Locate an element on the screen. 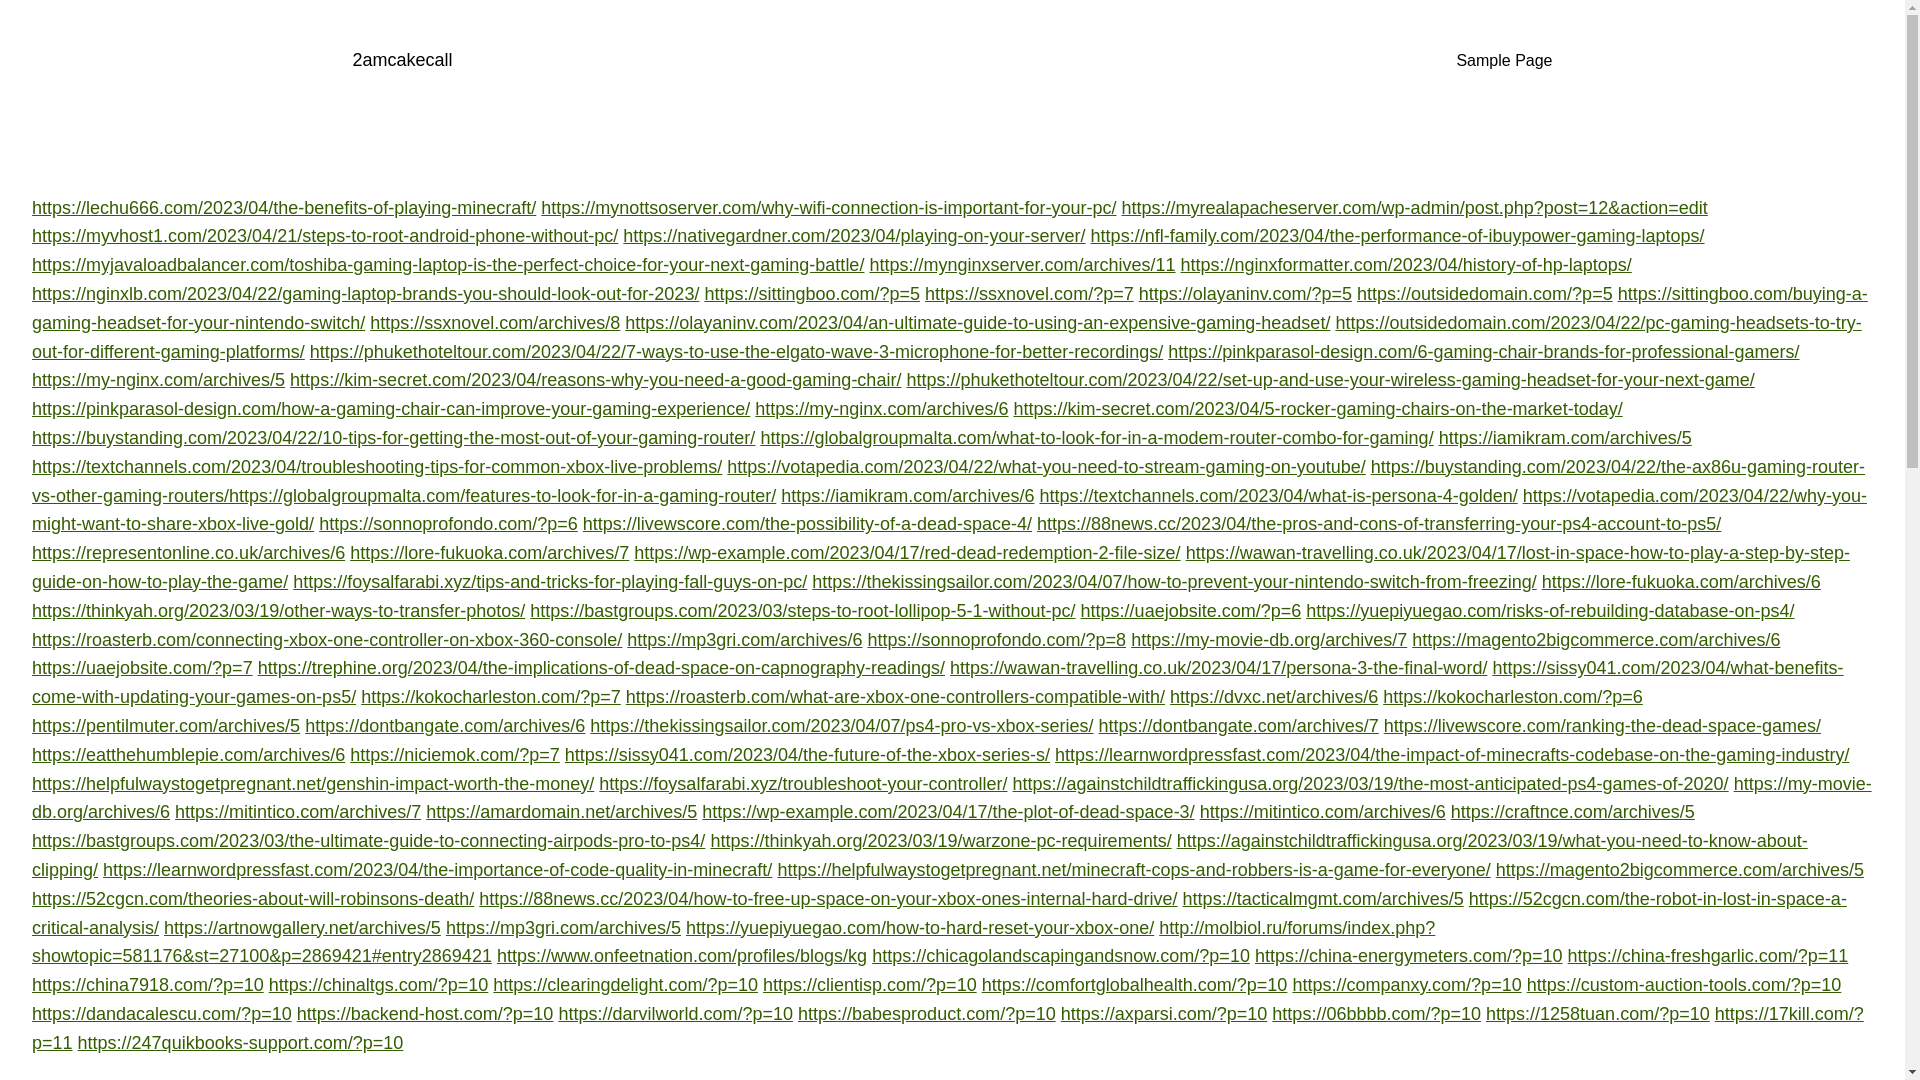  https://lore-fukuoka.com/archives/6 is located at coordinates (1682, 582).